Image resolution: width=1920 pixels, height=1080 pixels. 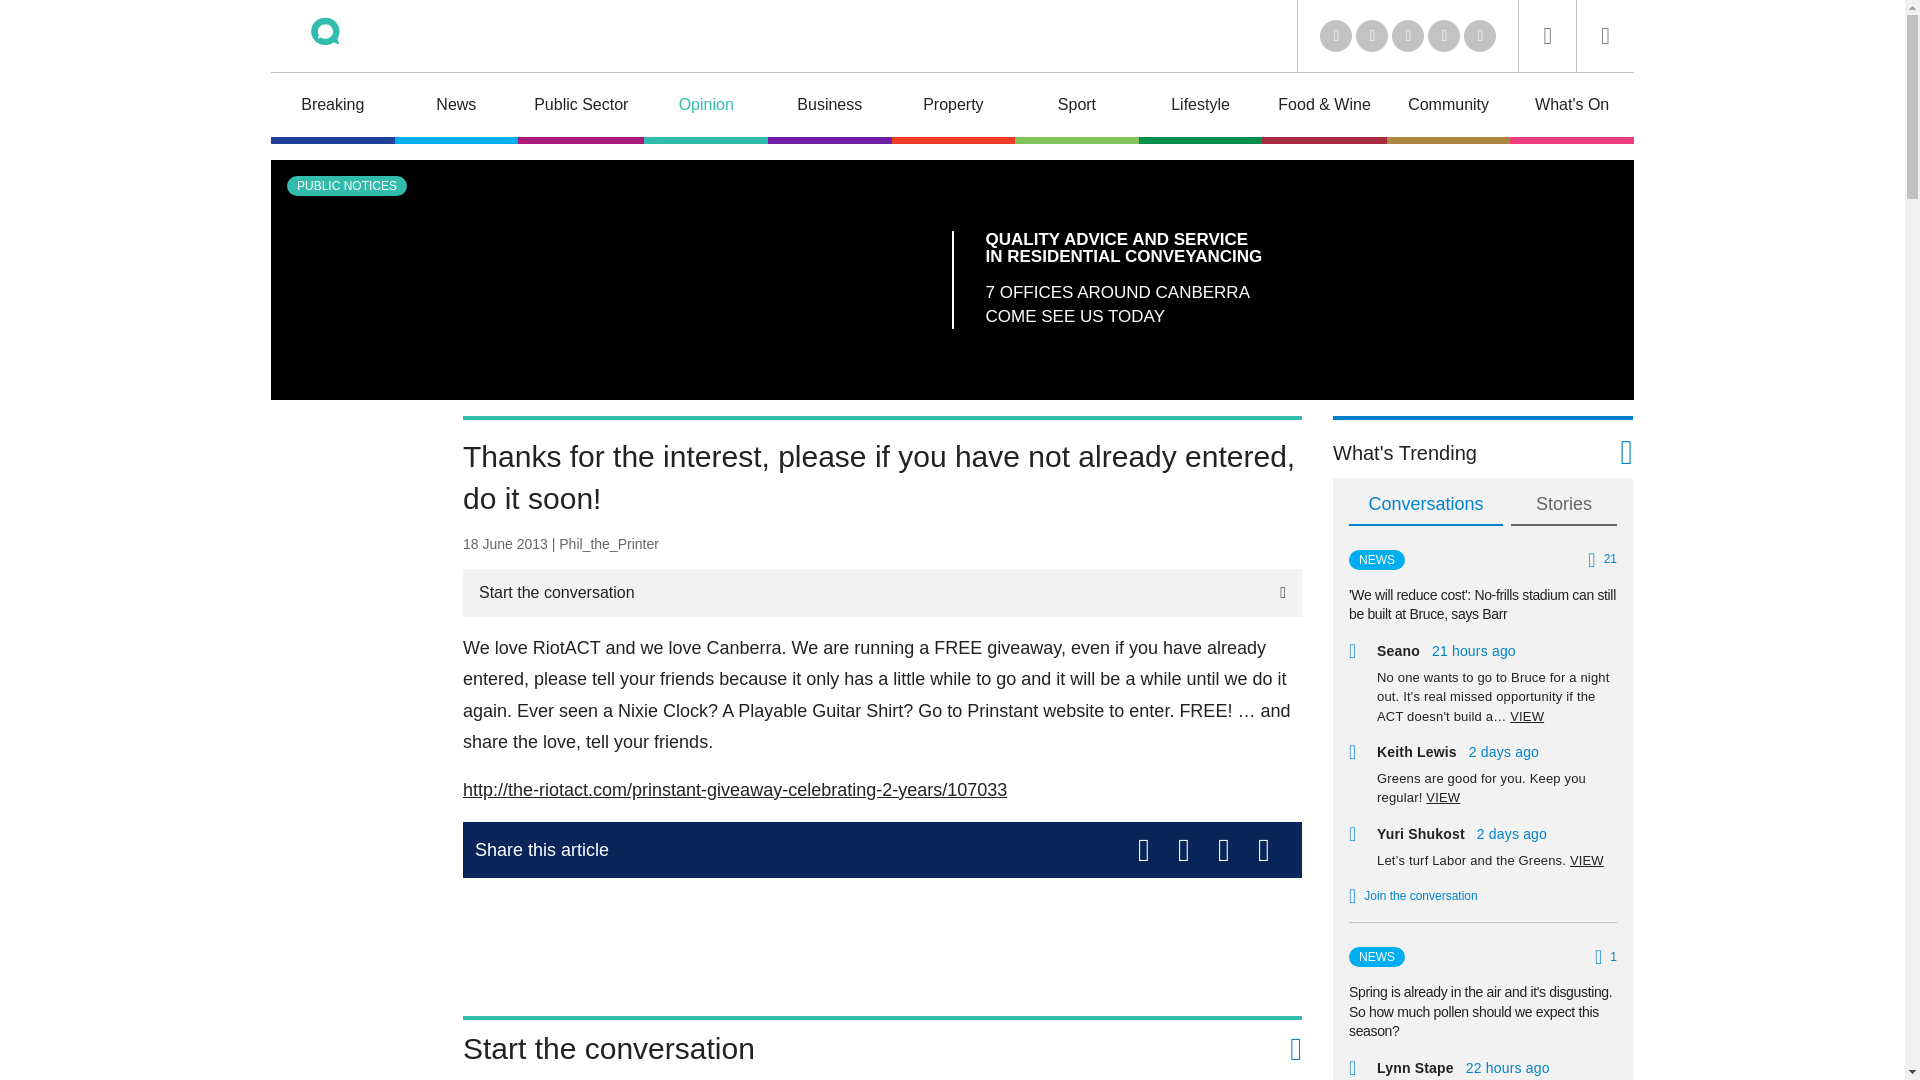 What do you see at coordinates (1372, 36) in the screenshot?
I see `Twitter` at bounding box center [1372, 36].